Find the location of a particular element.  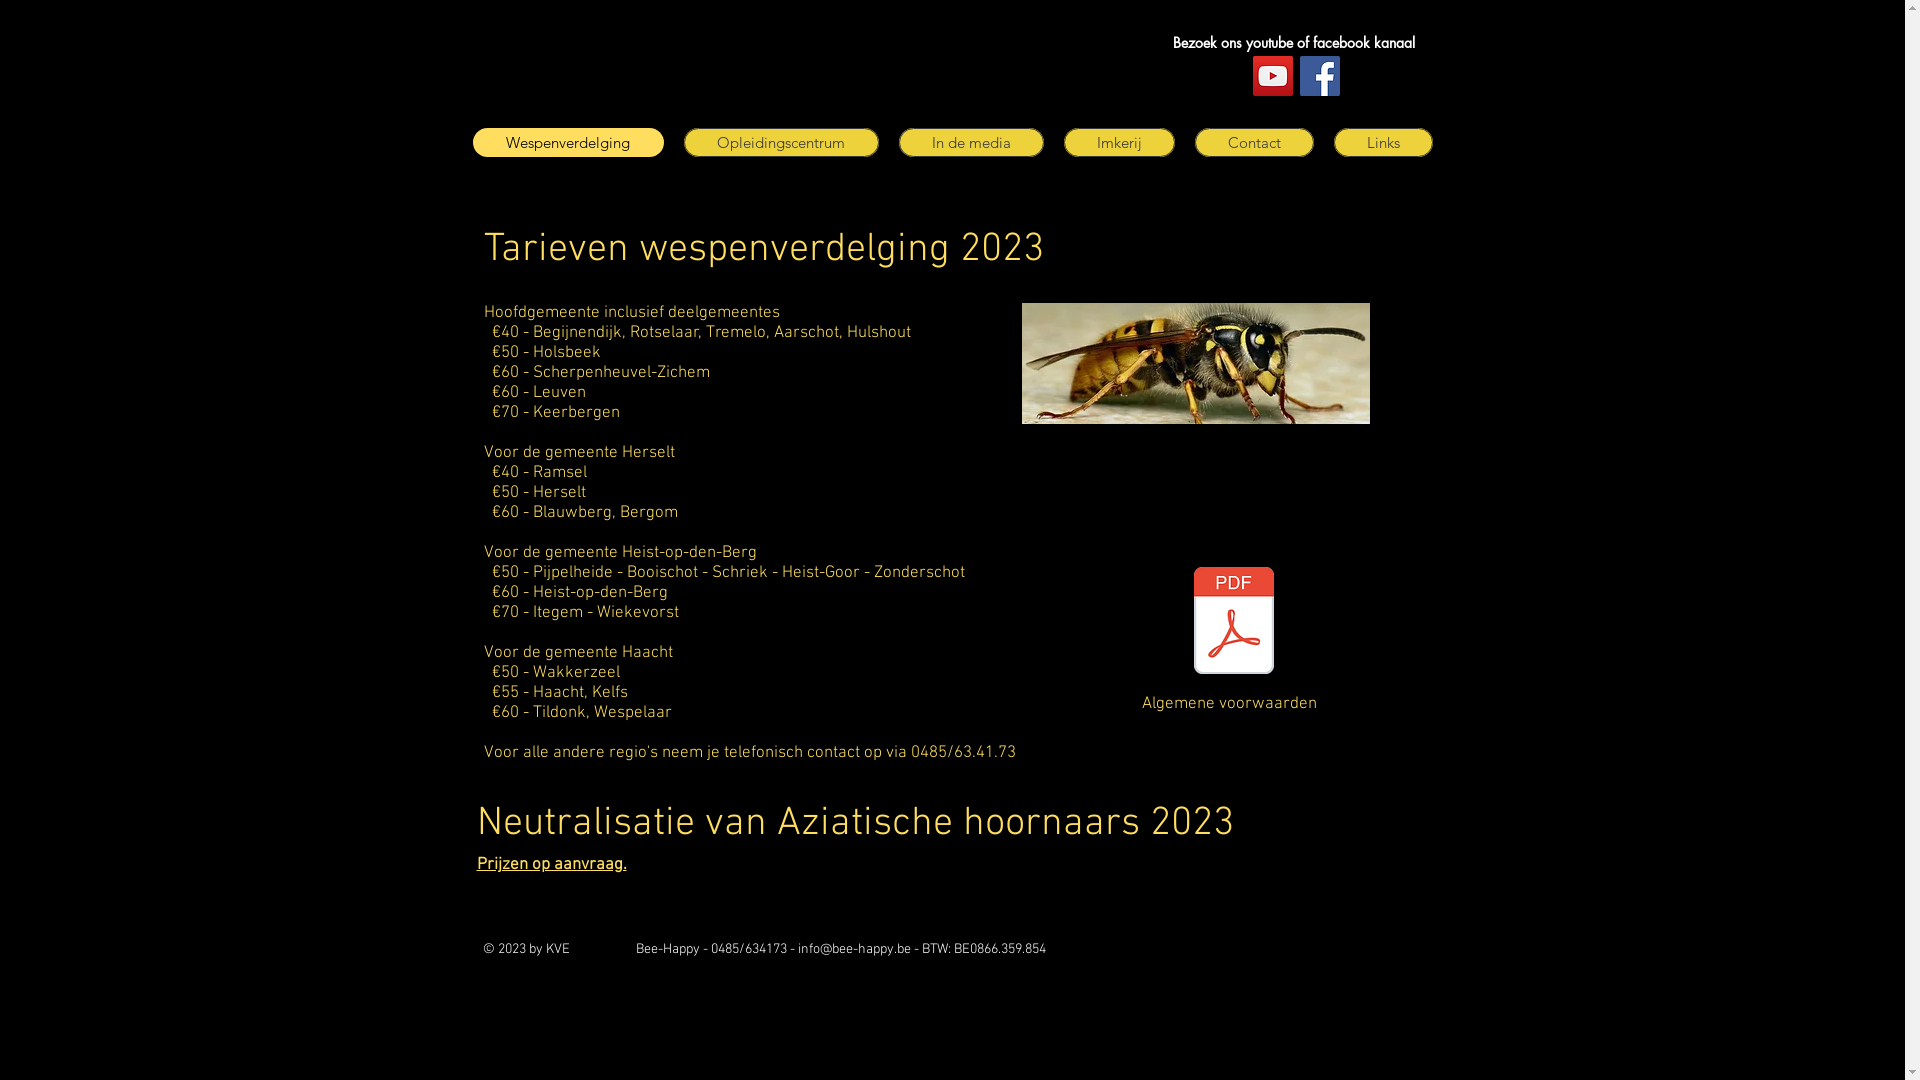

Wespenverdelging is located at coordinates (568, 142).